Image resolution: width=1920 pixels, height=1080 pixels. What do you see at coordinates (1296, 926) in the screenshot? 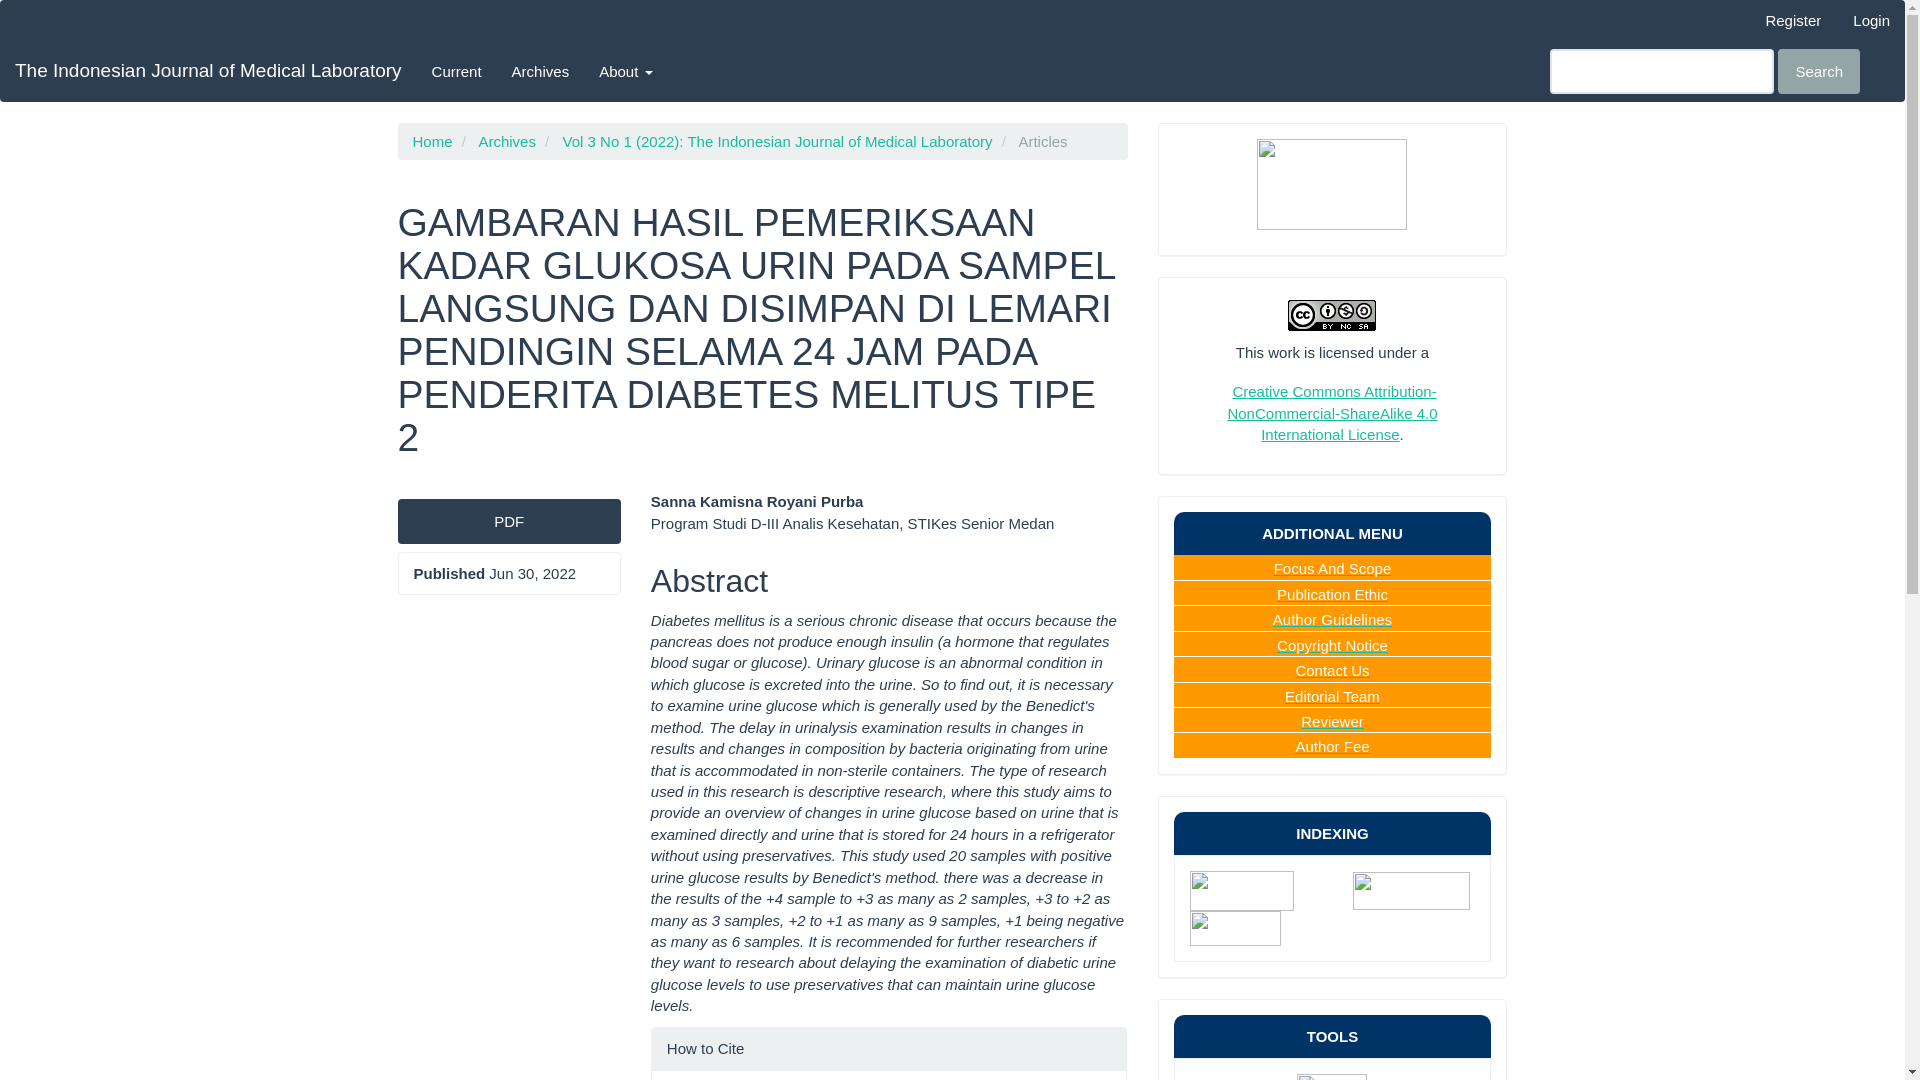
I see `Template ` at bounding box center [1296, 926].